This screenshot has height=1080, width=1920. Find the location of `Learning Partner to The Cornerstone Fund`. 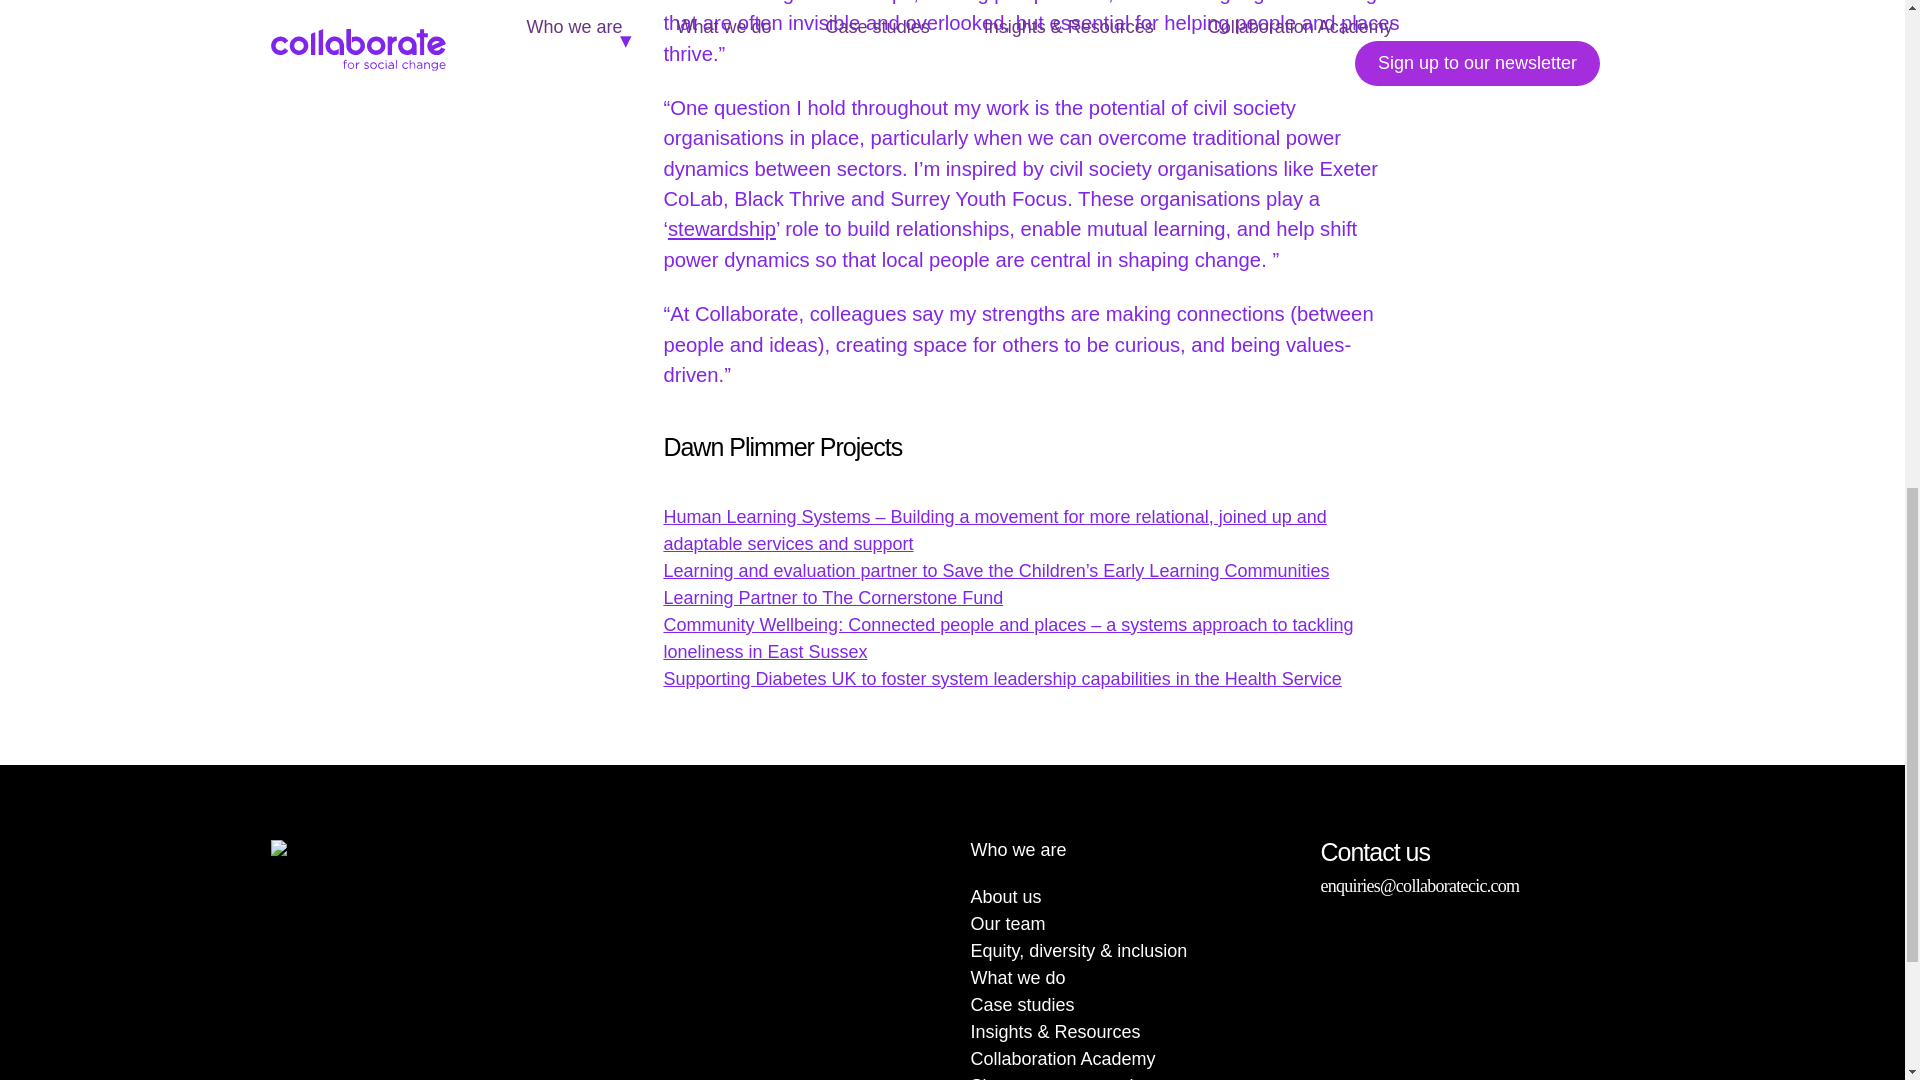

Learning Partner to The Cornerstone Fund is located at coordinates (832, 598).